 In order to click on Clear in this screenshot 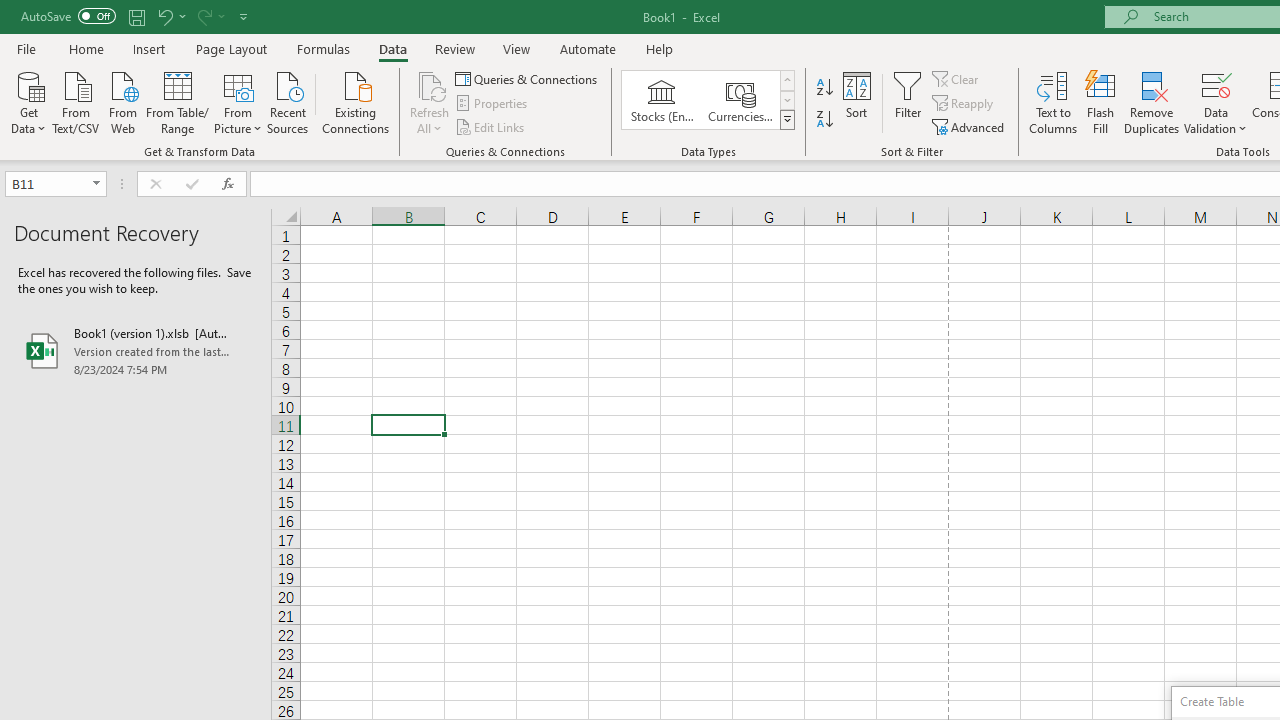, I will do `click(957, 78)`.